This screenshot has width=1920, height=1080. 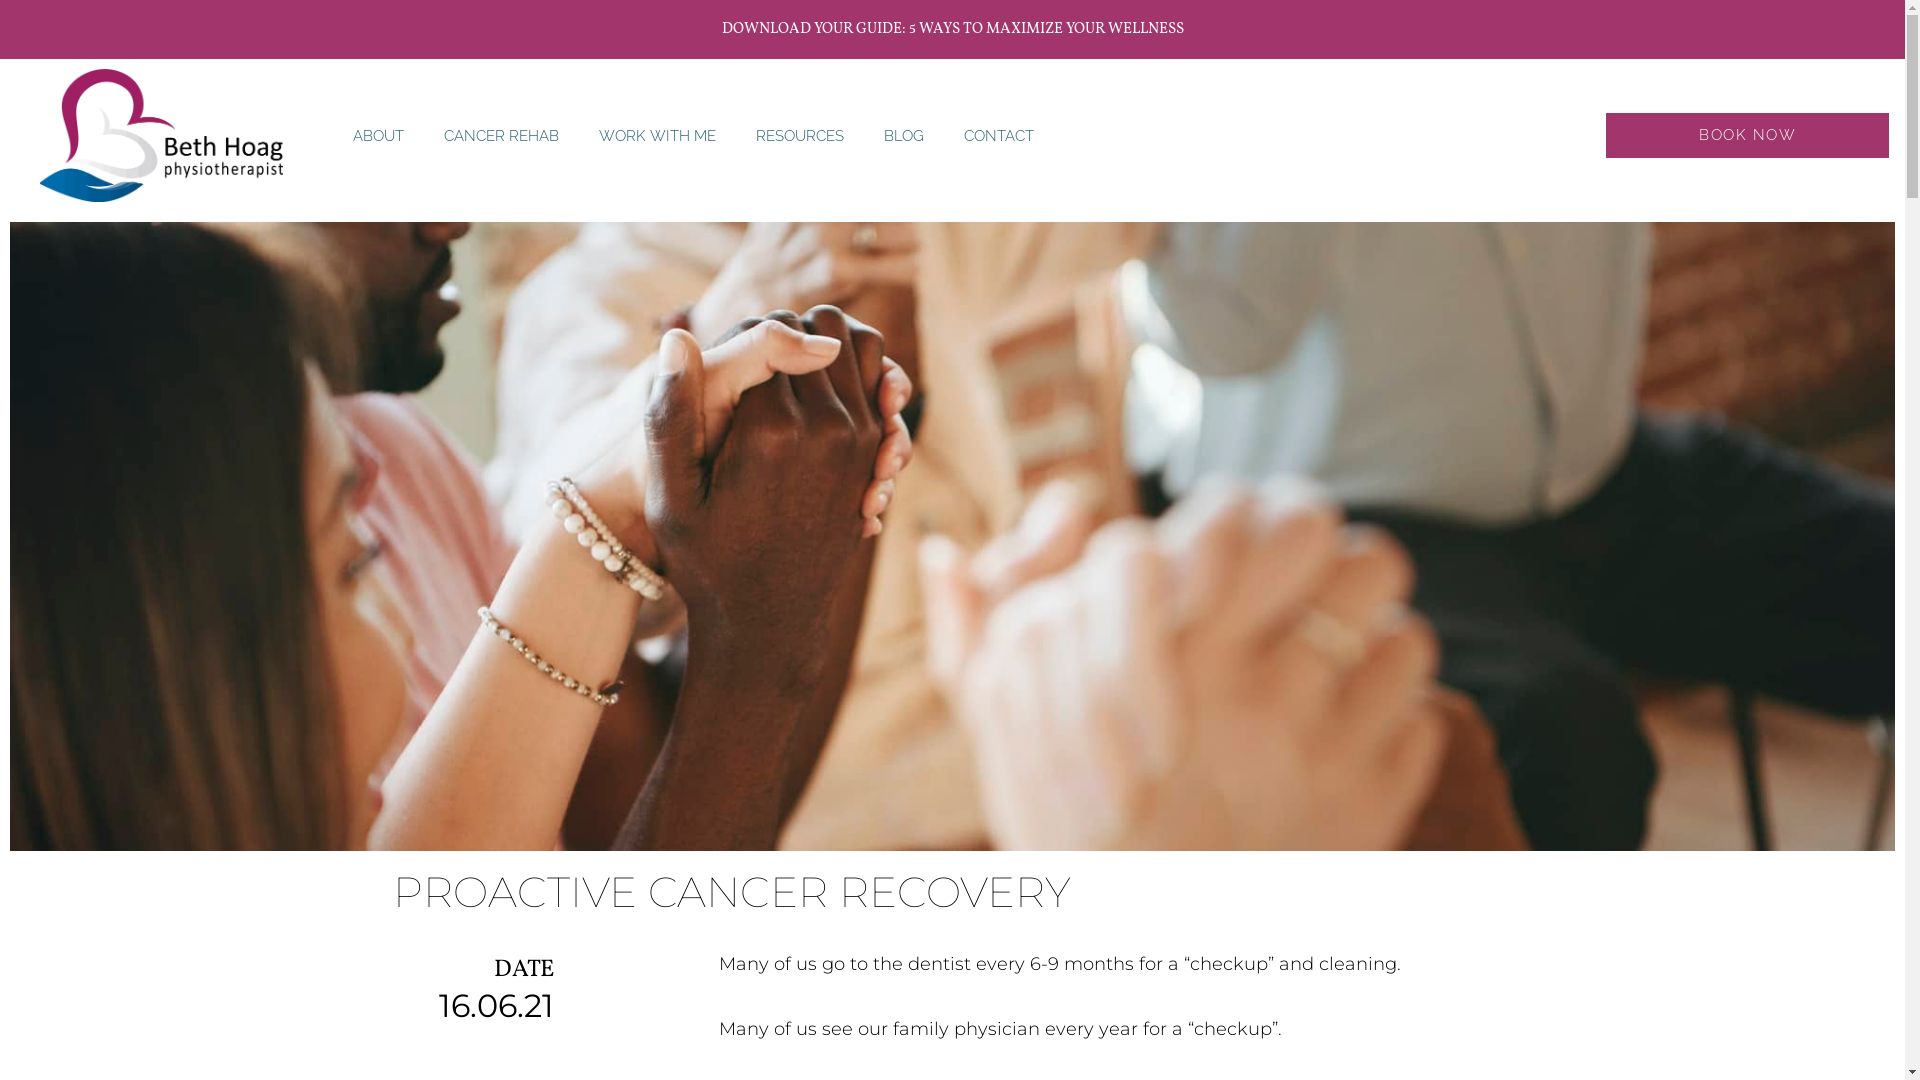 What do you see at coordinates (999, 136) in the screenshot?
I see `CONTACT` at bounding box center [999, 136].